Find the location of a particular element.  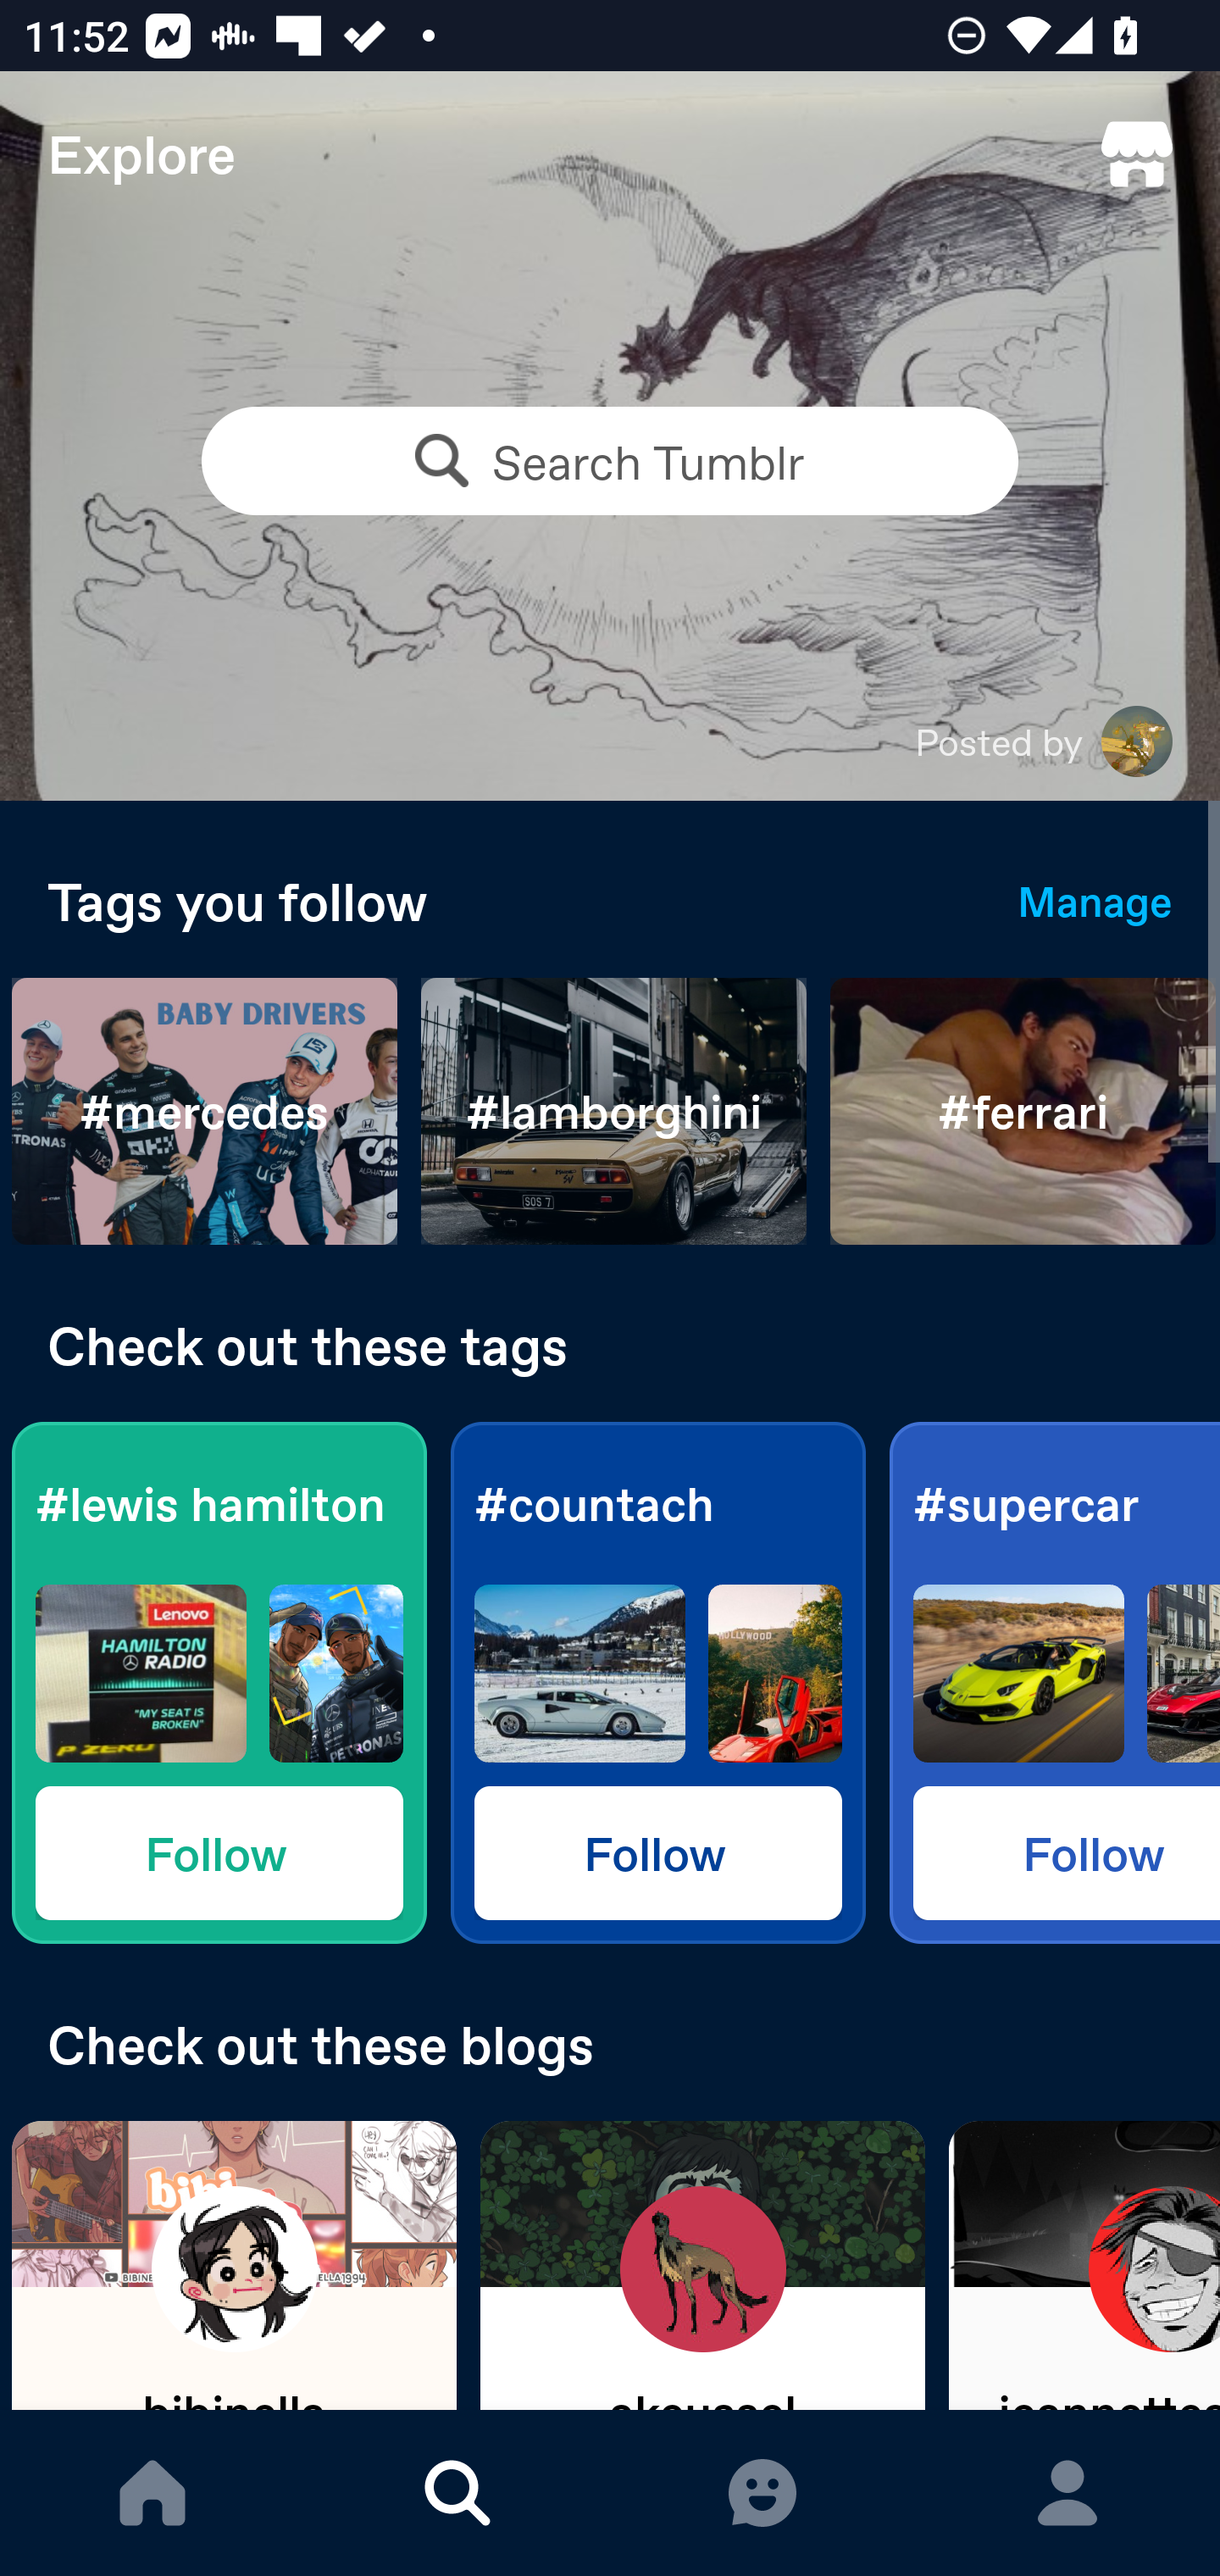

DASHBOARD is located at coordinates (152, 2493).